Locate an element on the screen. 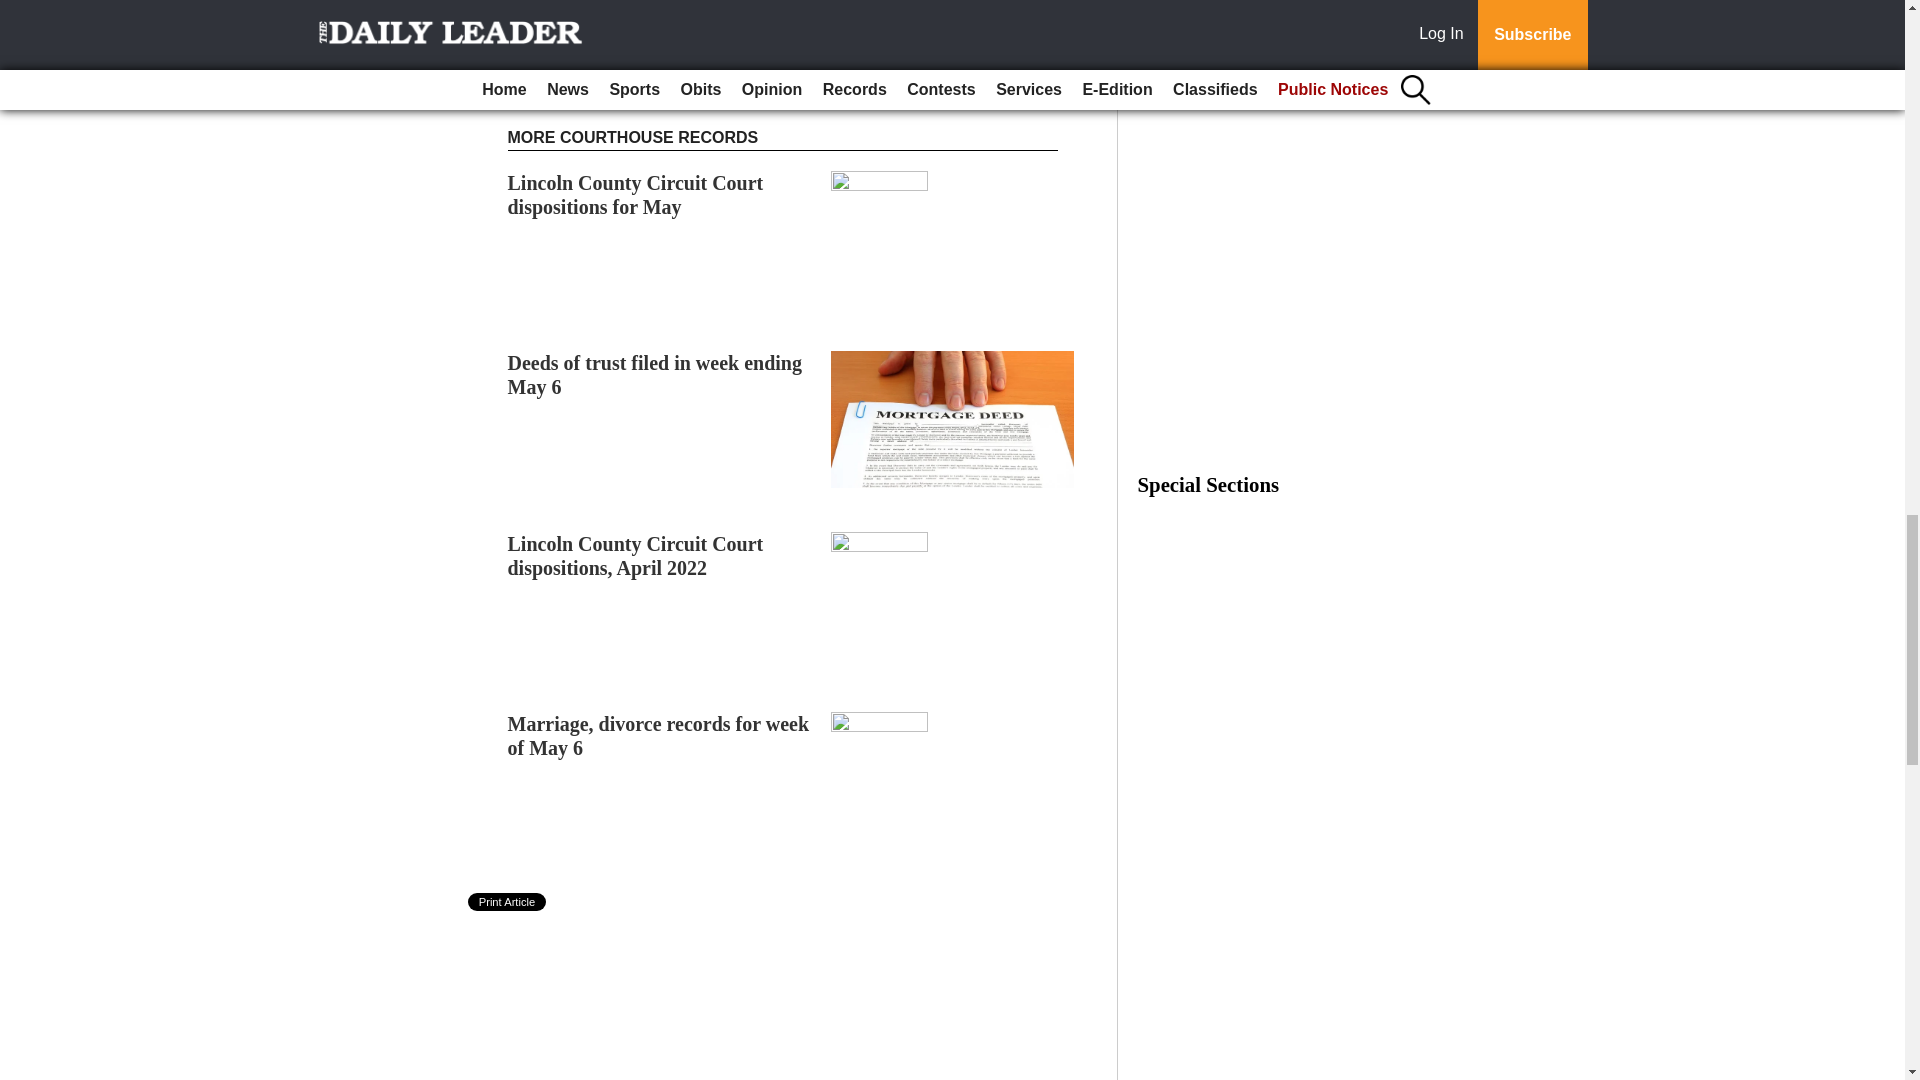 The width and height of the screenshot is (1920, 1080). Deeds of trust filed in week ending May 6 is located at coordinates (655, 375).